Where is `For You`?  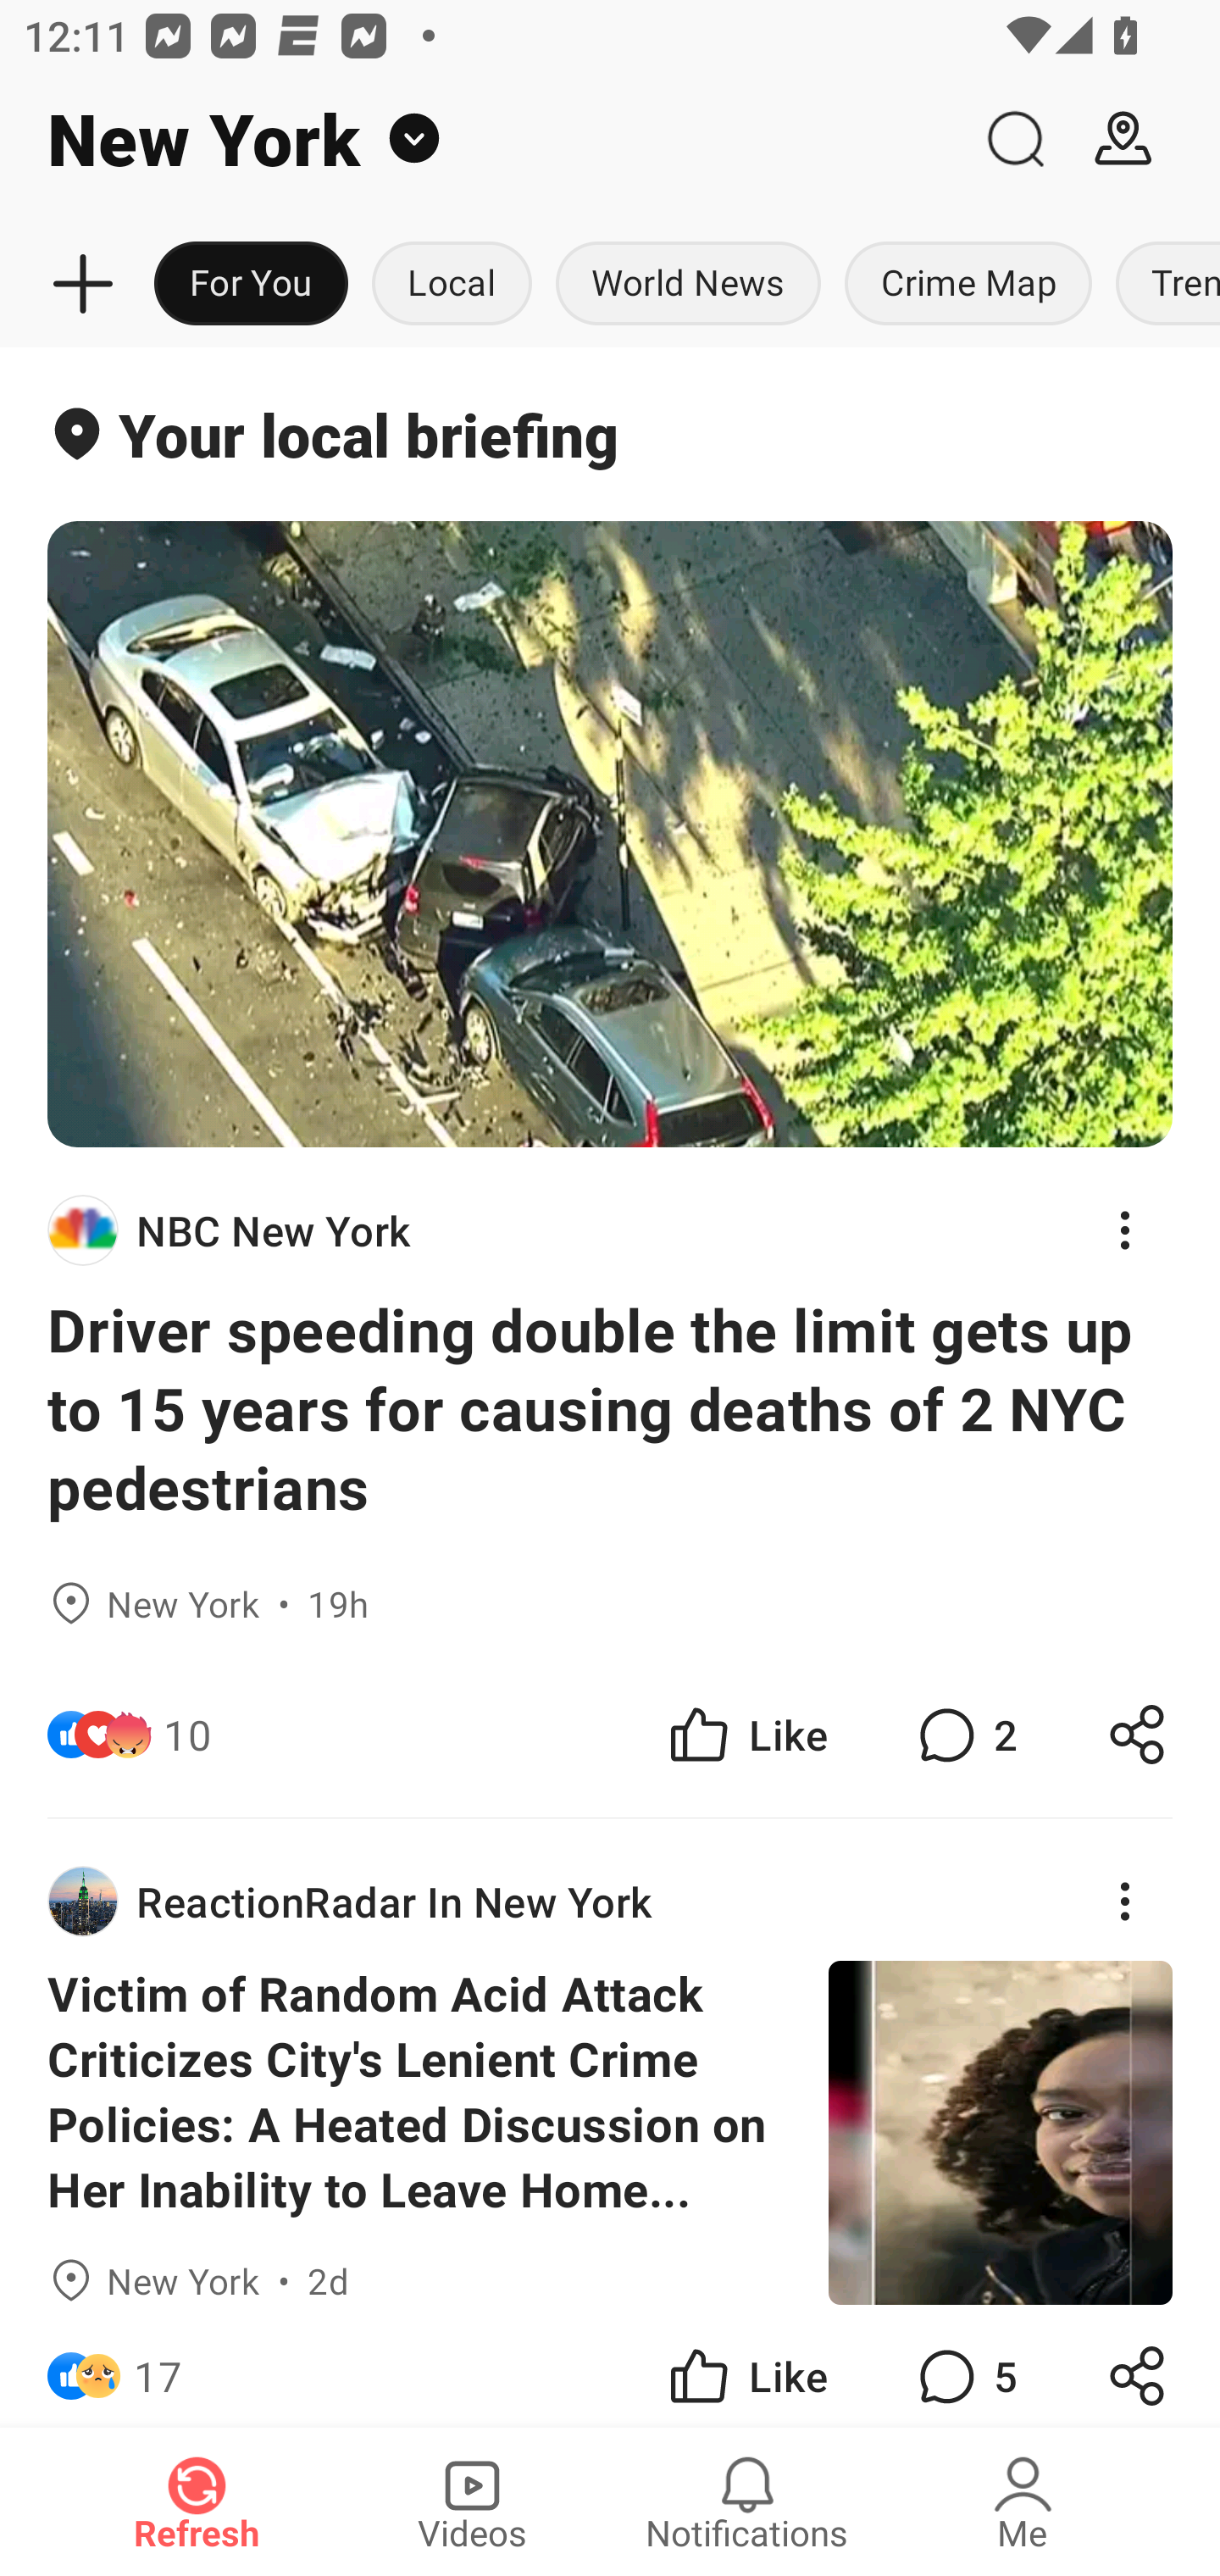
For You is located at coordinates (251, 285).